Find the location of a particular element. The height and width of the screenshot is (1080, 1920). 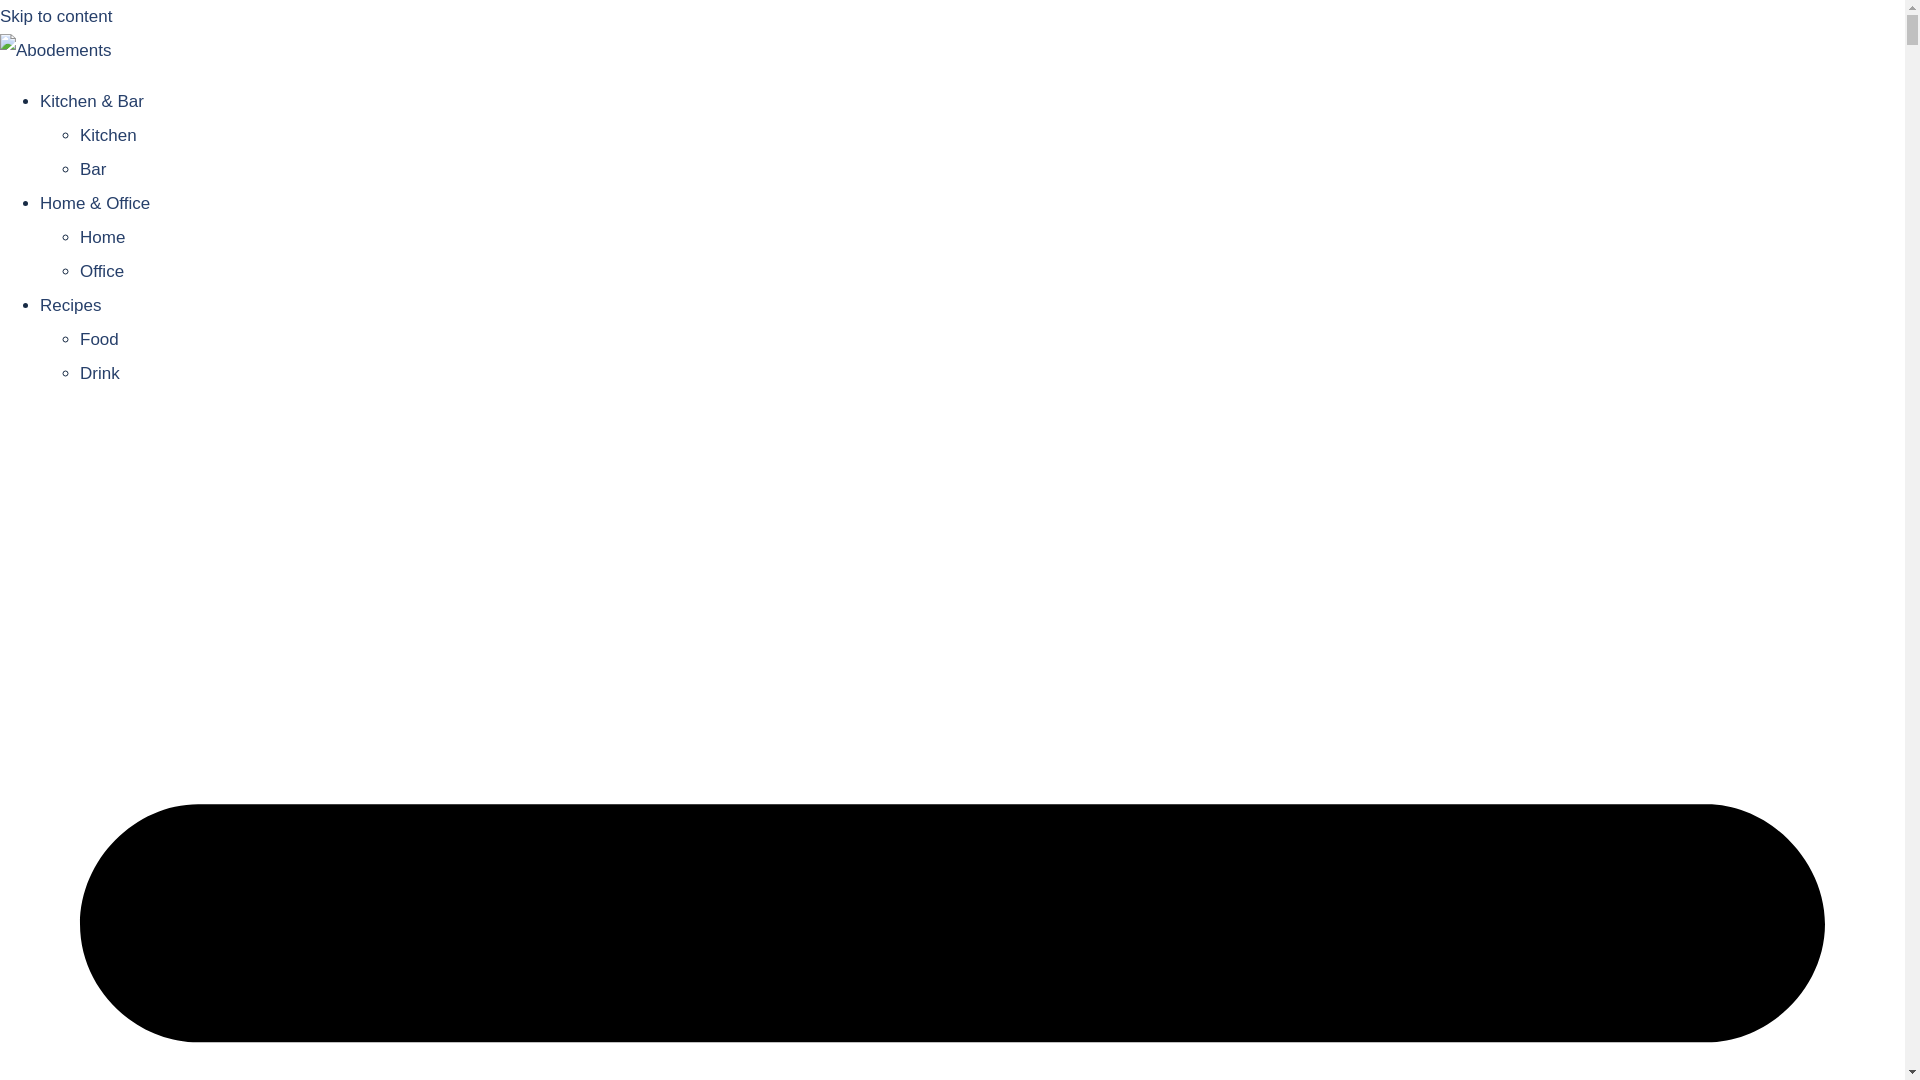

Bar is located at coordinates (92, 169).